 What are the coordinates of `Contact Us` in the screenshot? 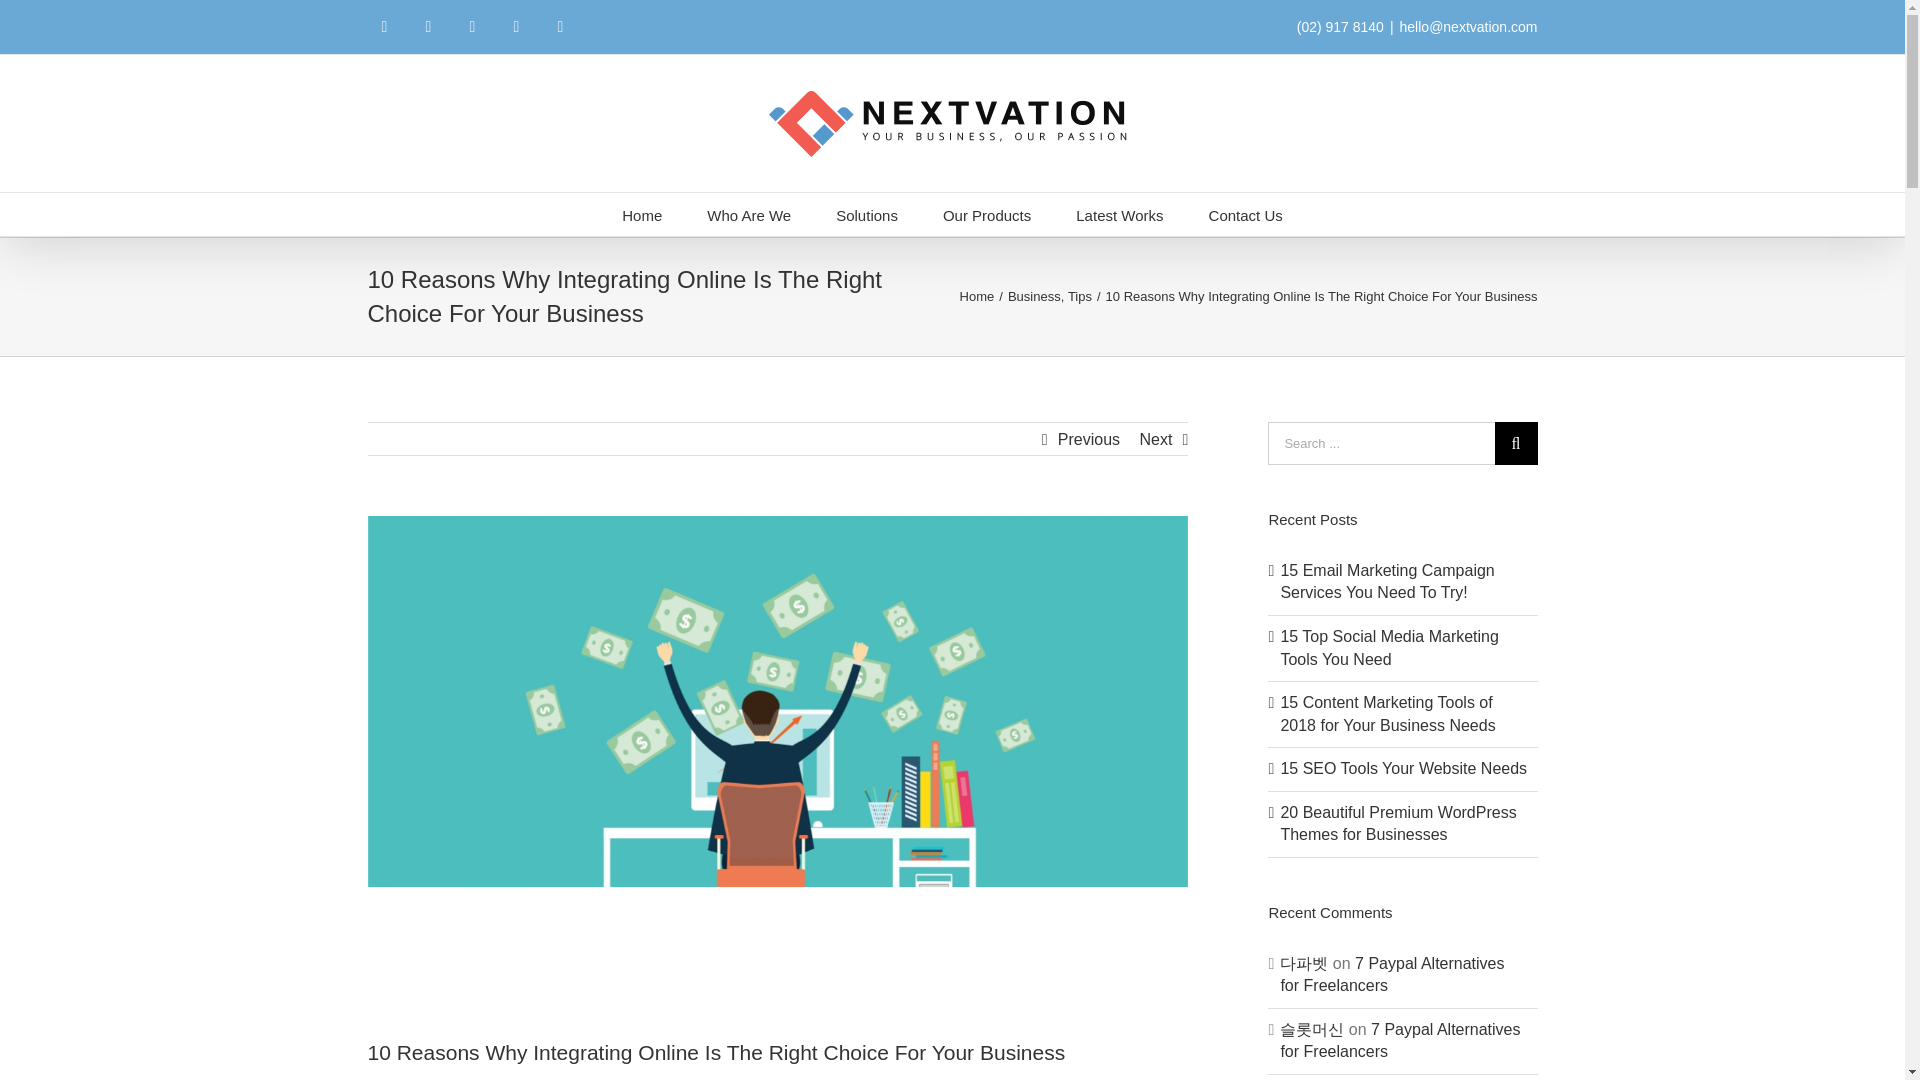 It's located at (1246, 214).